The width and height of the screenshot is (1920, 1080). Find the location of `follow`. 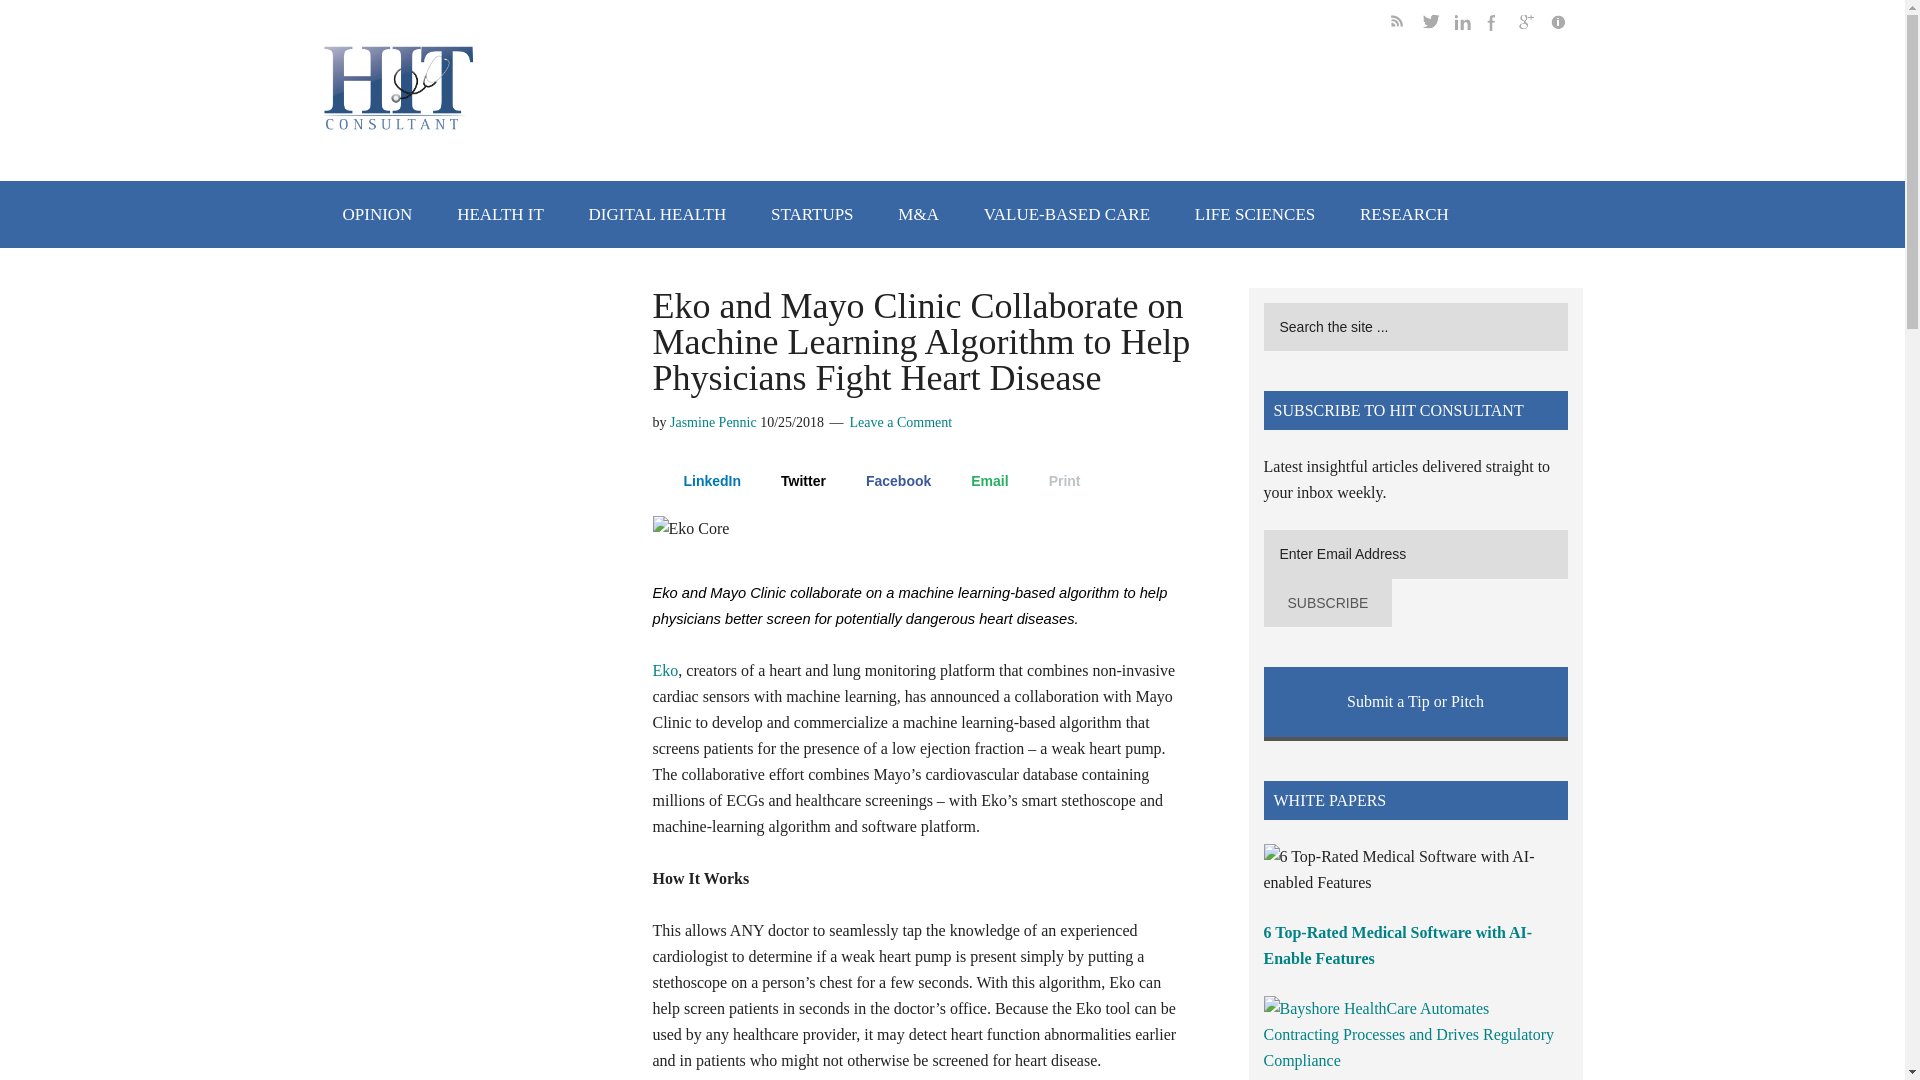

follow is located at coordinates (1502, 25).